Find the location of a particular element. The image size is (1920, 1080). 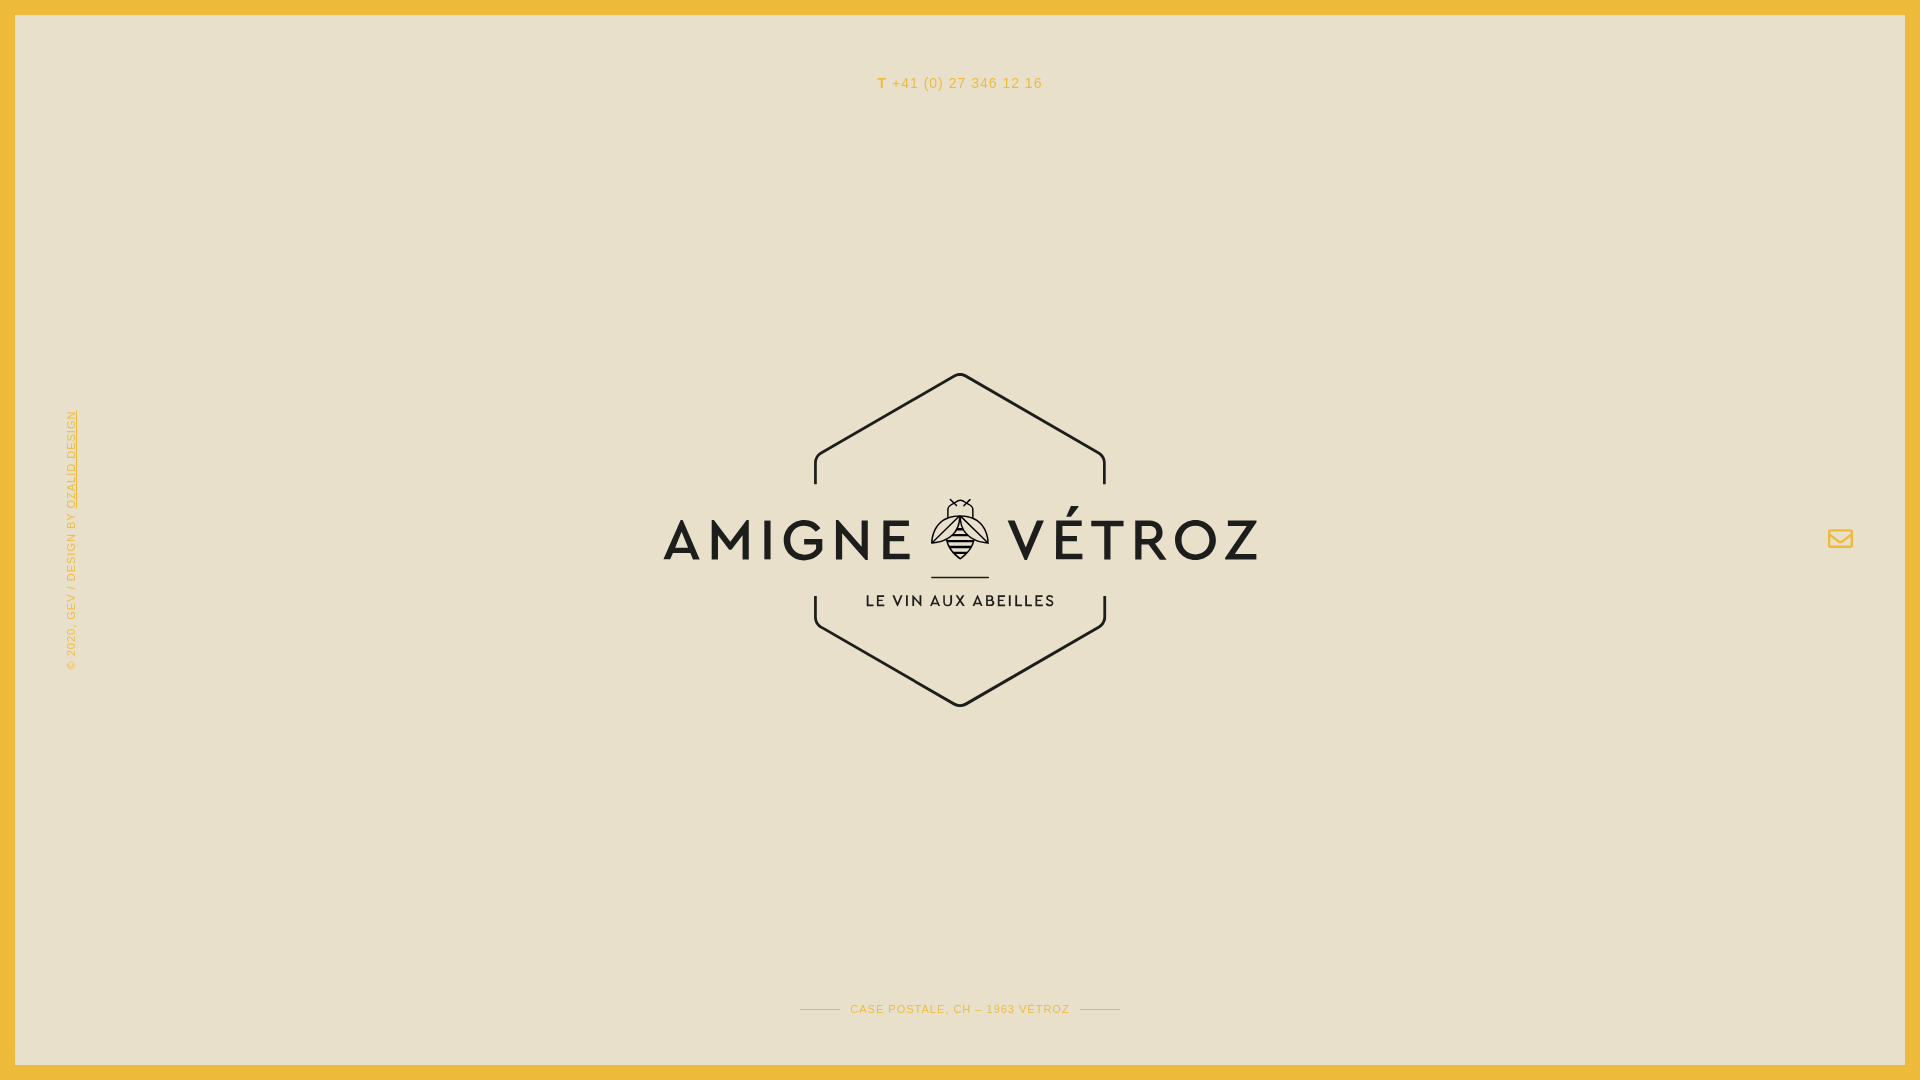

OZALID DESIGN is located at coordinates (114, 417).